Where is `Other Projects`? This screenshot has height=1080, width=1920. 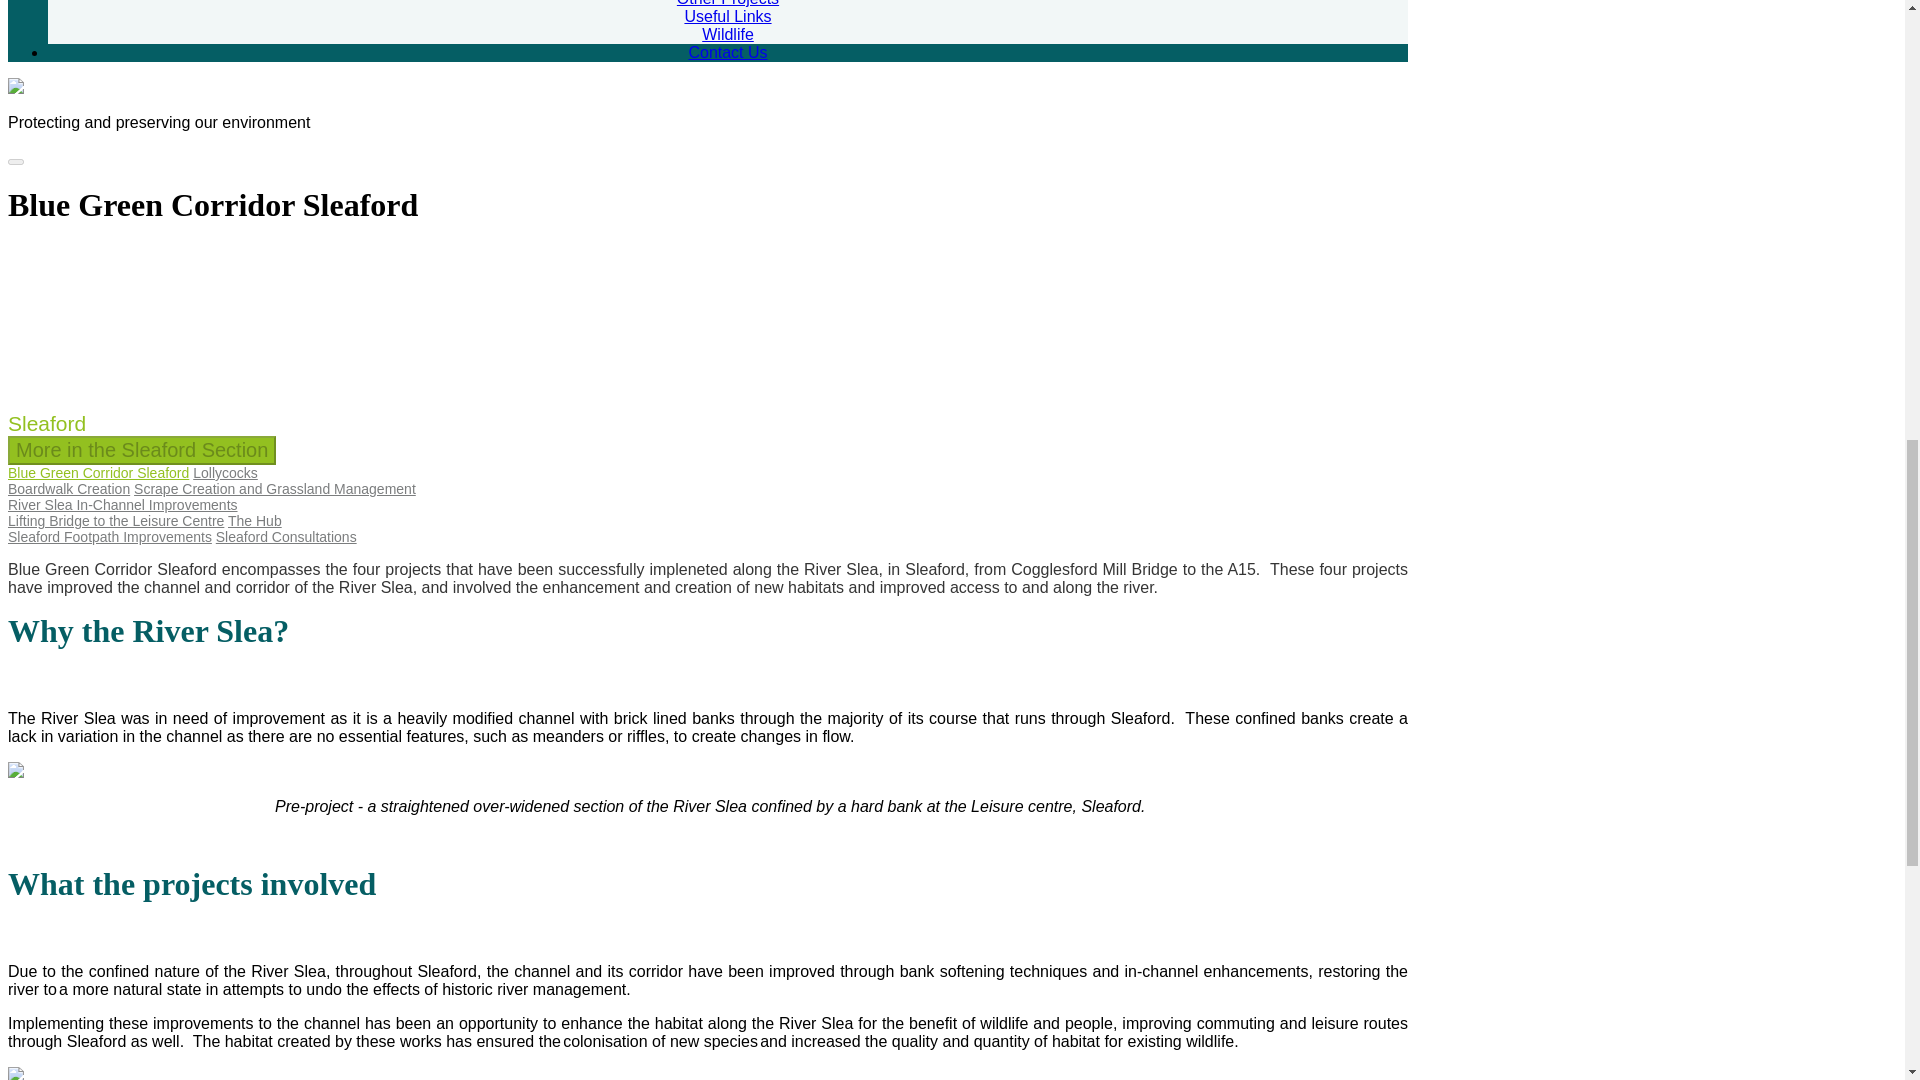
Other Projects is located at coordinates (728, 3).